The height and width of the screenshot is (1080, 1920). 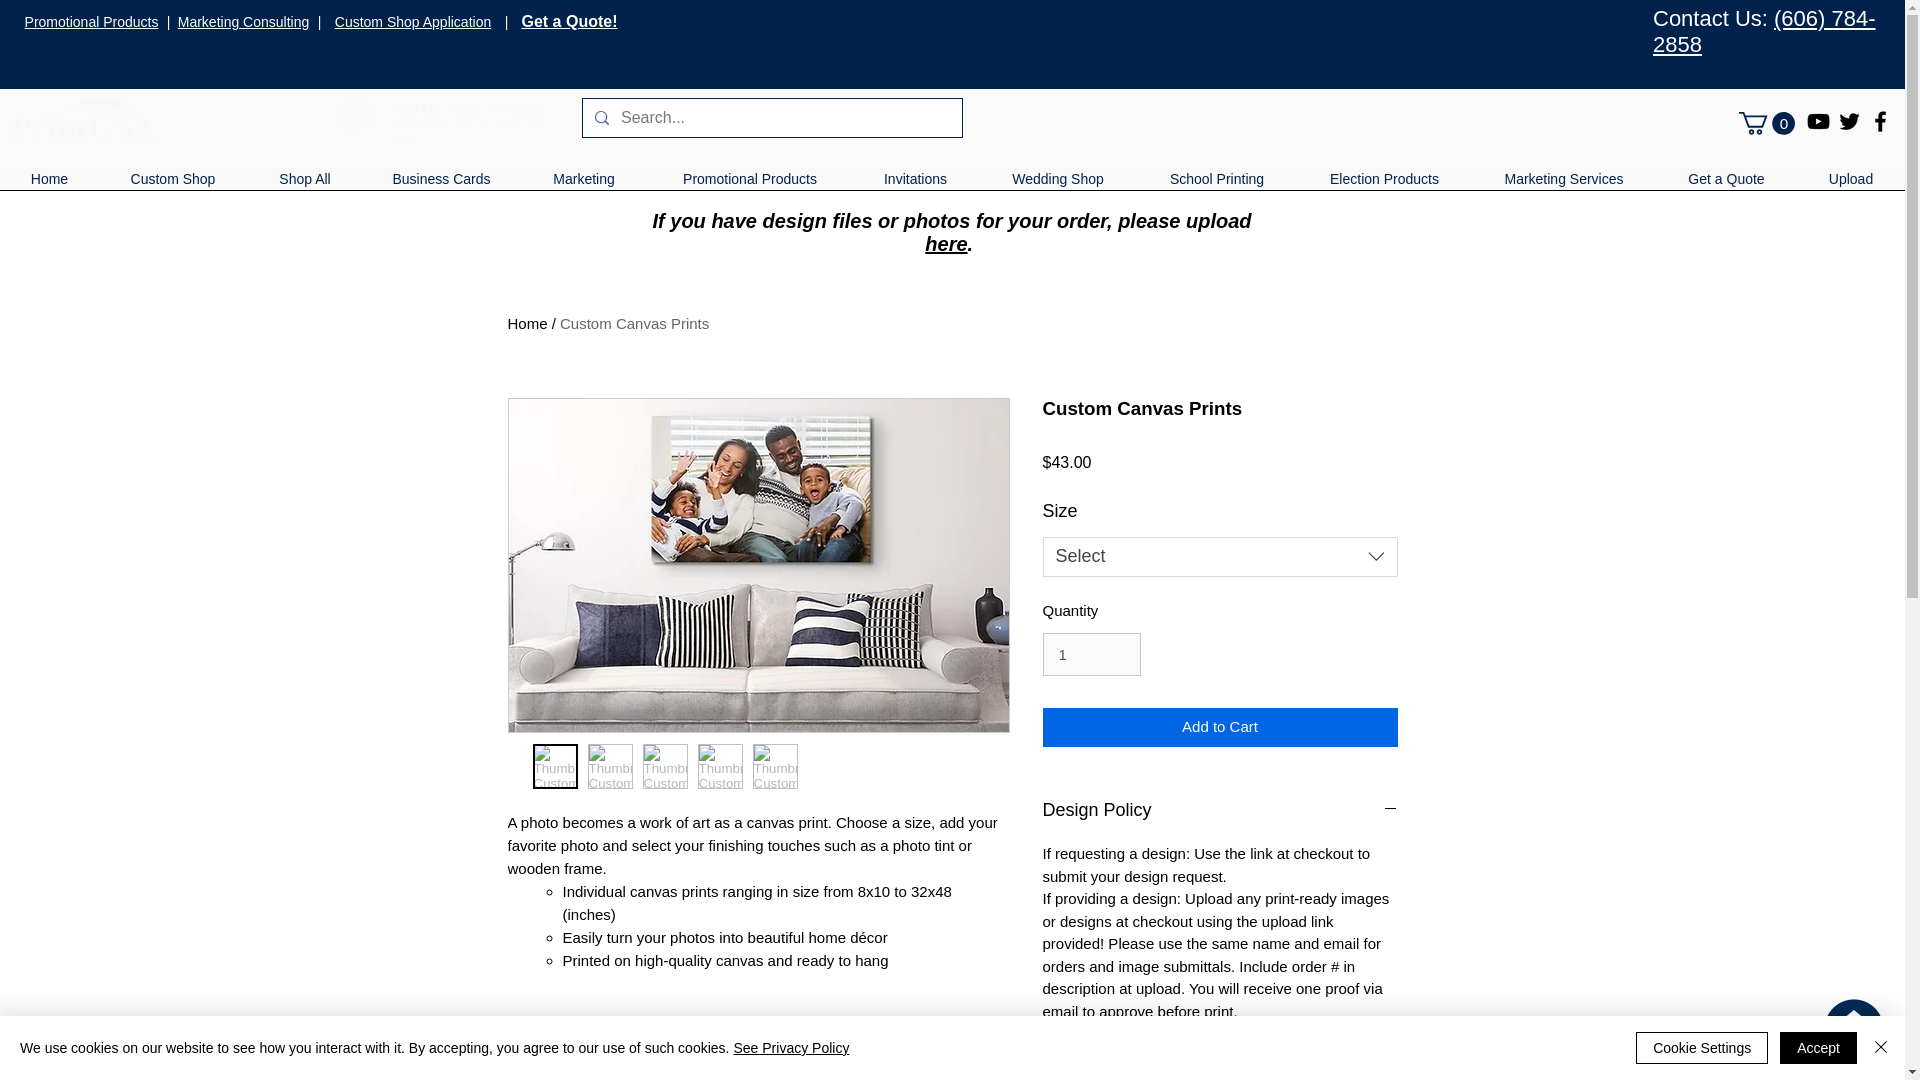 What do you see at coordinates (946, 244) in the screenshot?
I see `here` at bounding box center [946, 244].